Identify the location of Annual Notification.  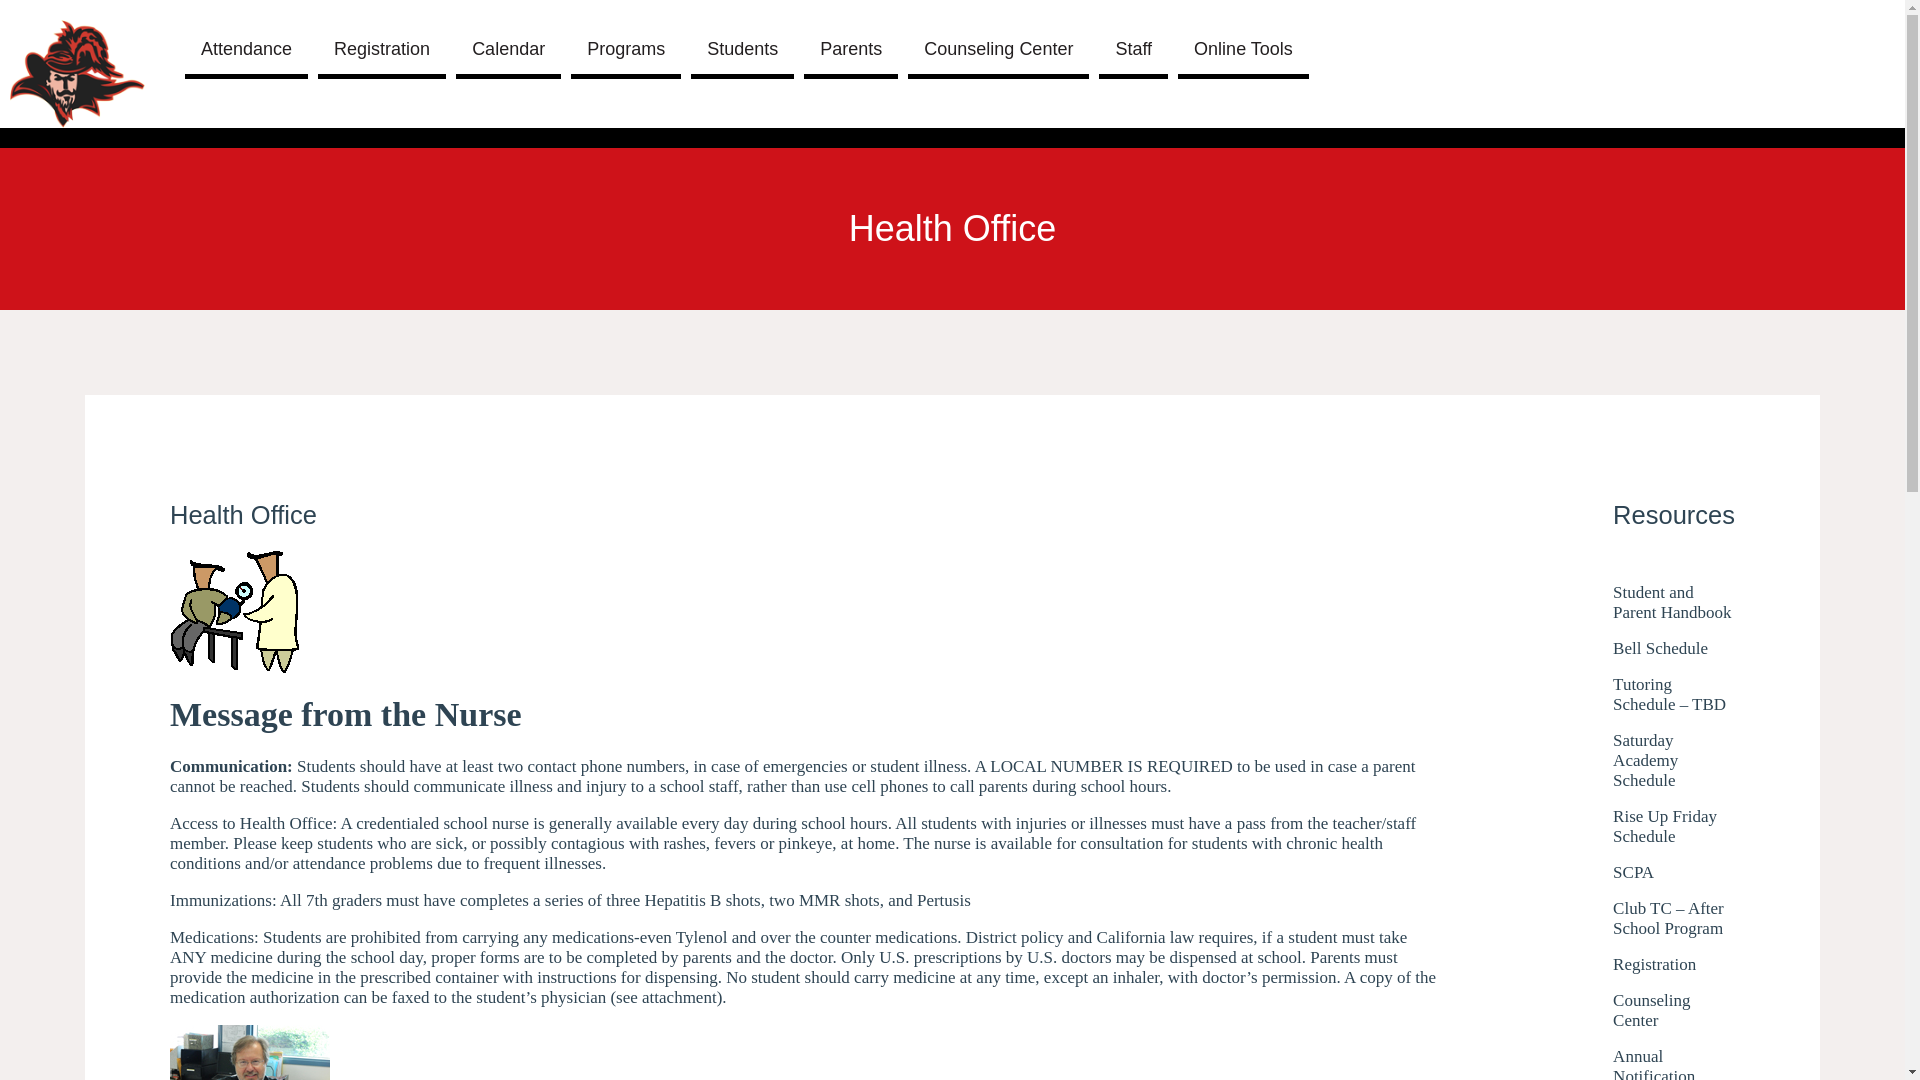
(1674, 1063).